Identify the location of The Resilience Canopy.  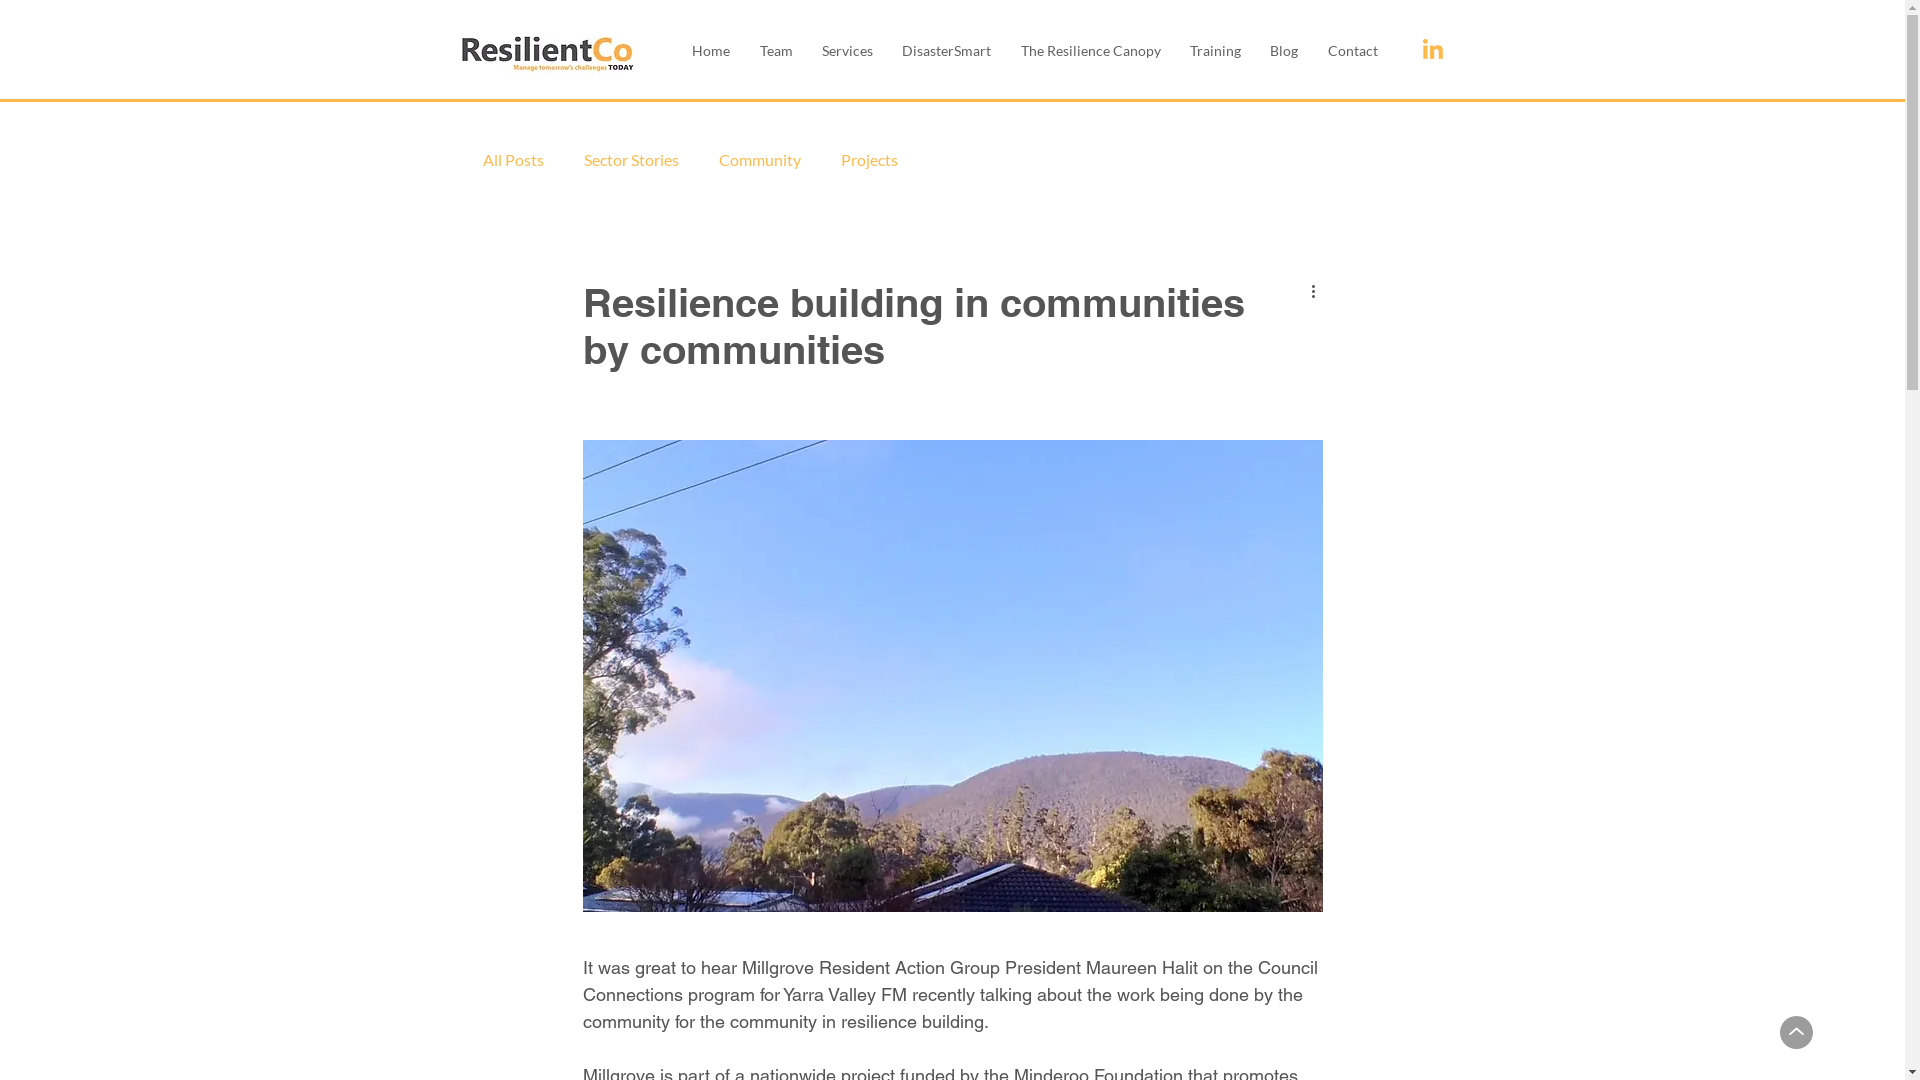
(1090, 50).